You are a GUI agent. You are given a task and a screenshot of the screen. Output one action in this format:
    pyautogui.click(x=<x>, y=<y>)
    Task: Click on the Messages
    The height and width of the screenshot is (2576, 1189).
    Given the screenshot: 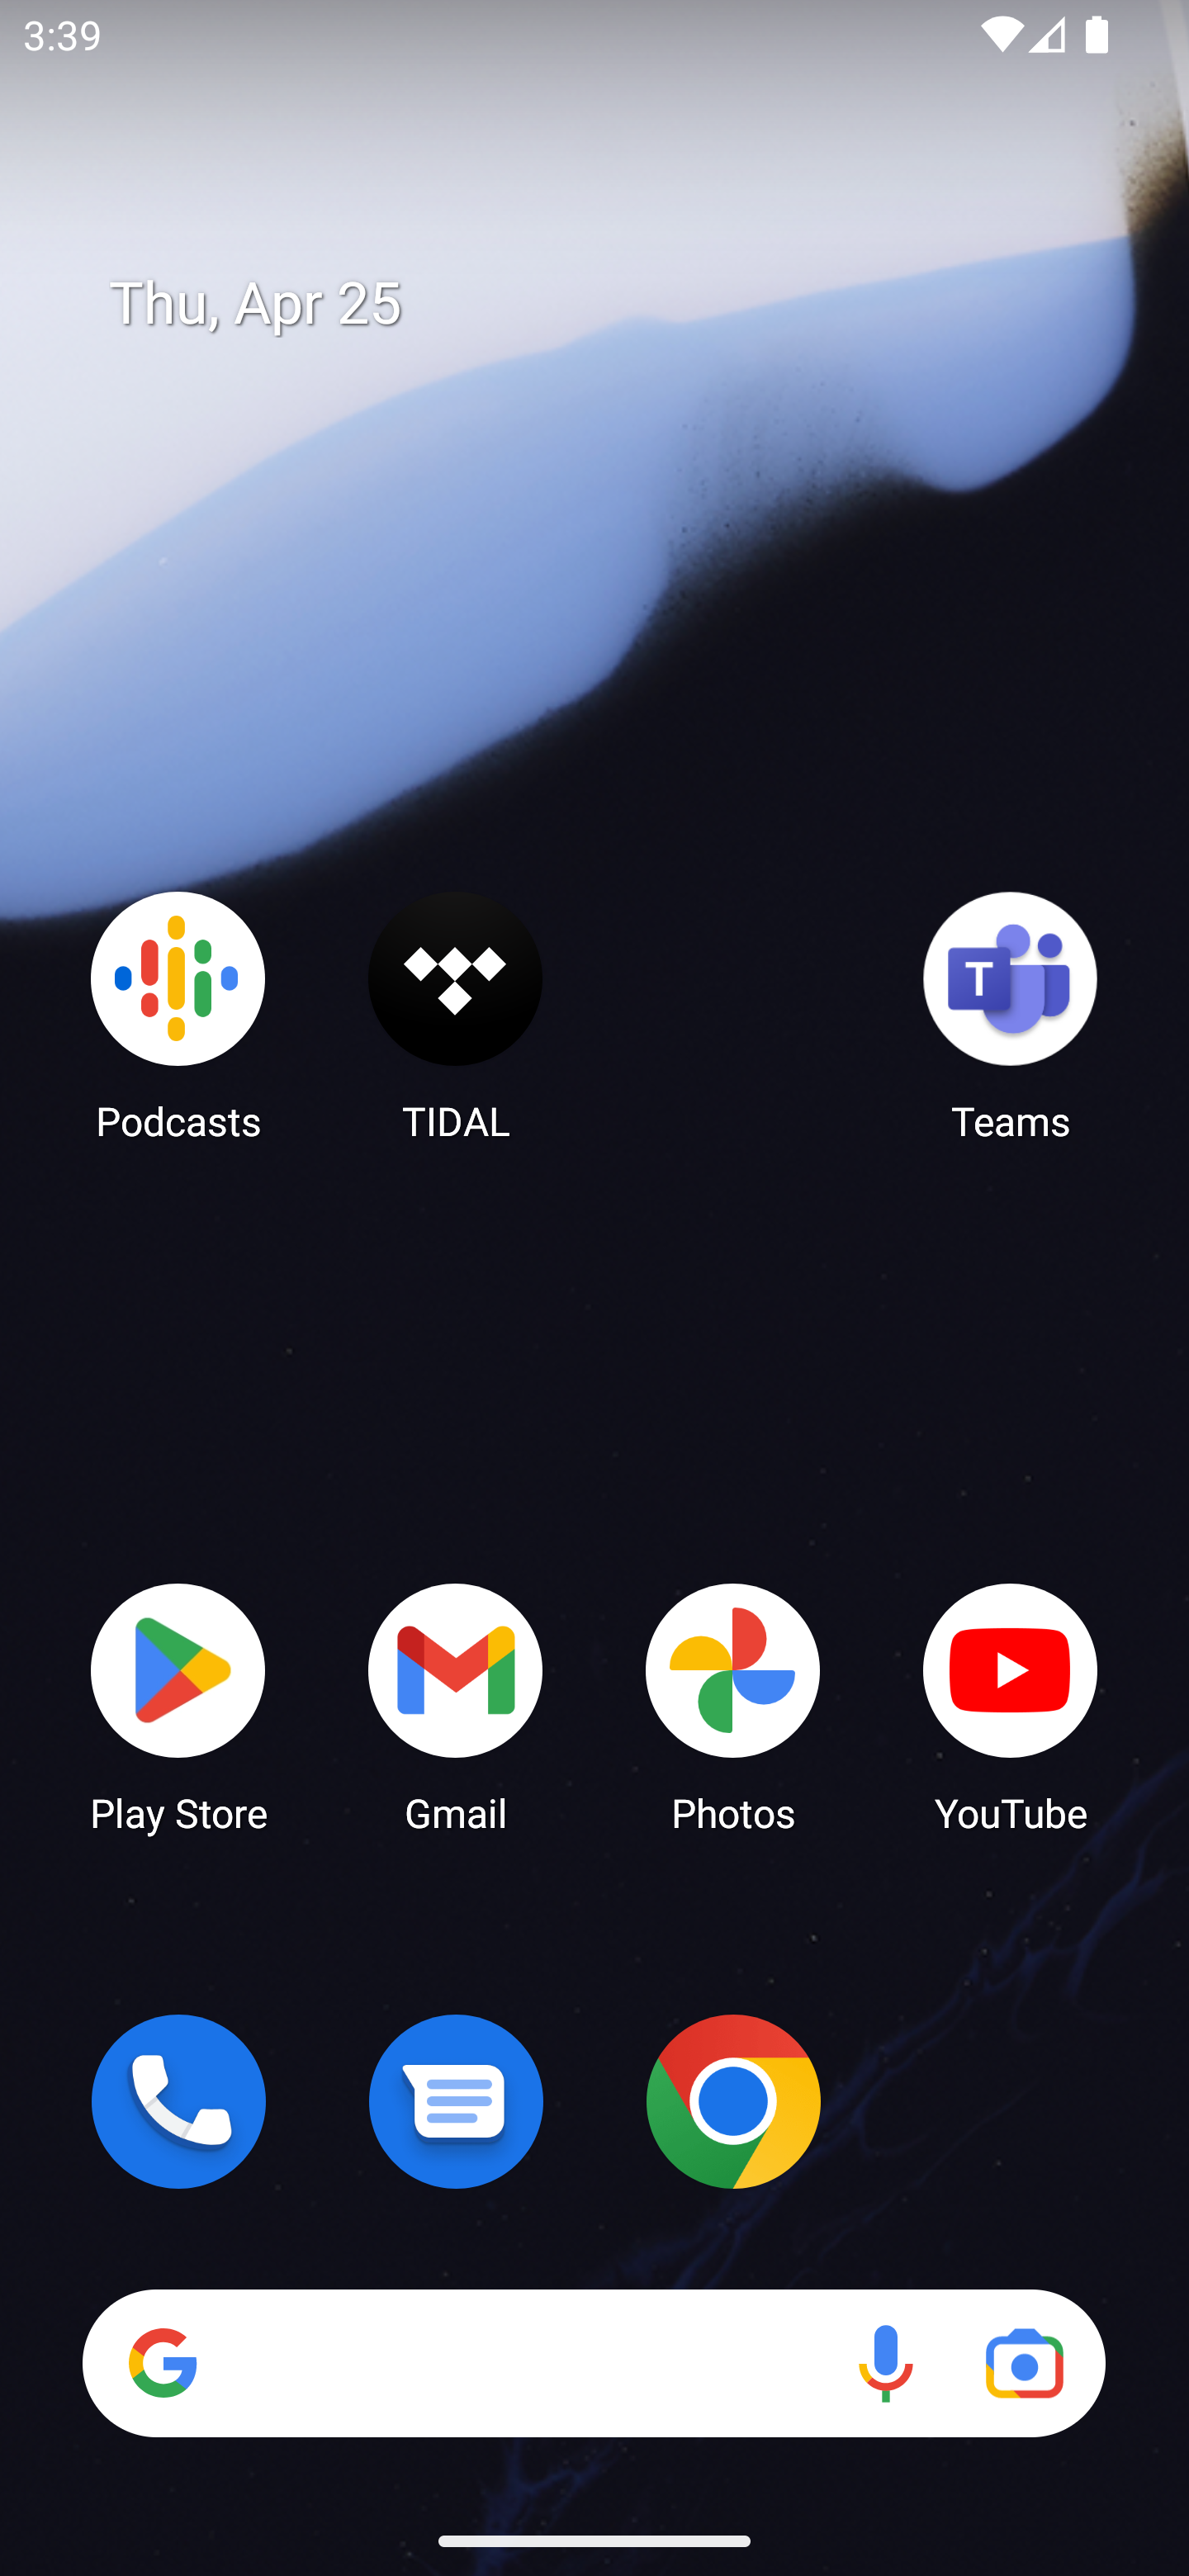 What is the action you would take?
    pyautogui.click(x=456, y=2101)
    